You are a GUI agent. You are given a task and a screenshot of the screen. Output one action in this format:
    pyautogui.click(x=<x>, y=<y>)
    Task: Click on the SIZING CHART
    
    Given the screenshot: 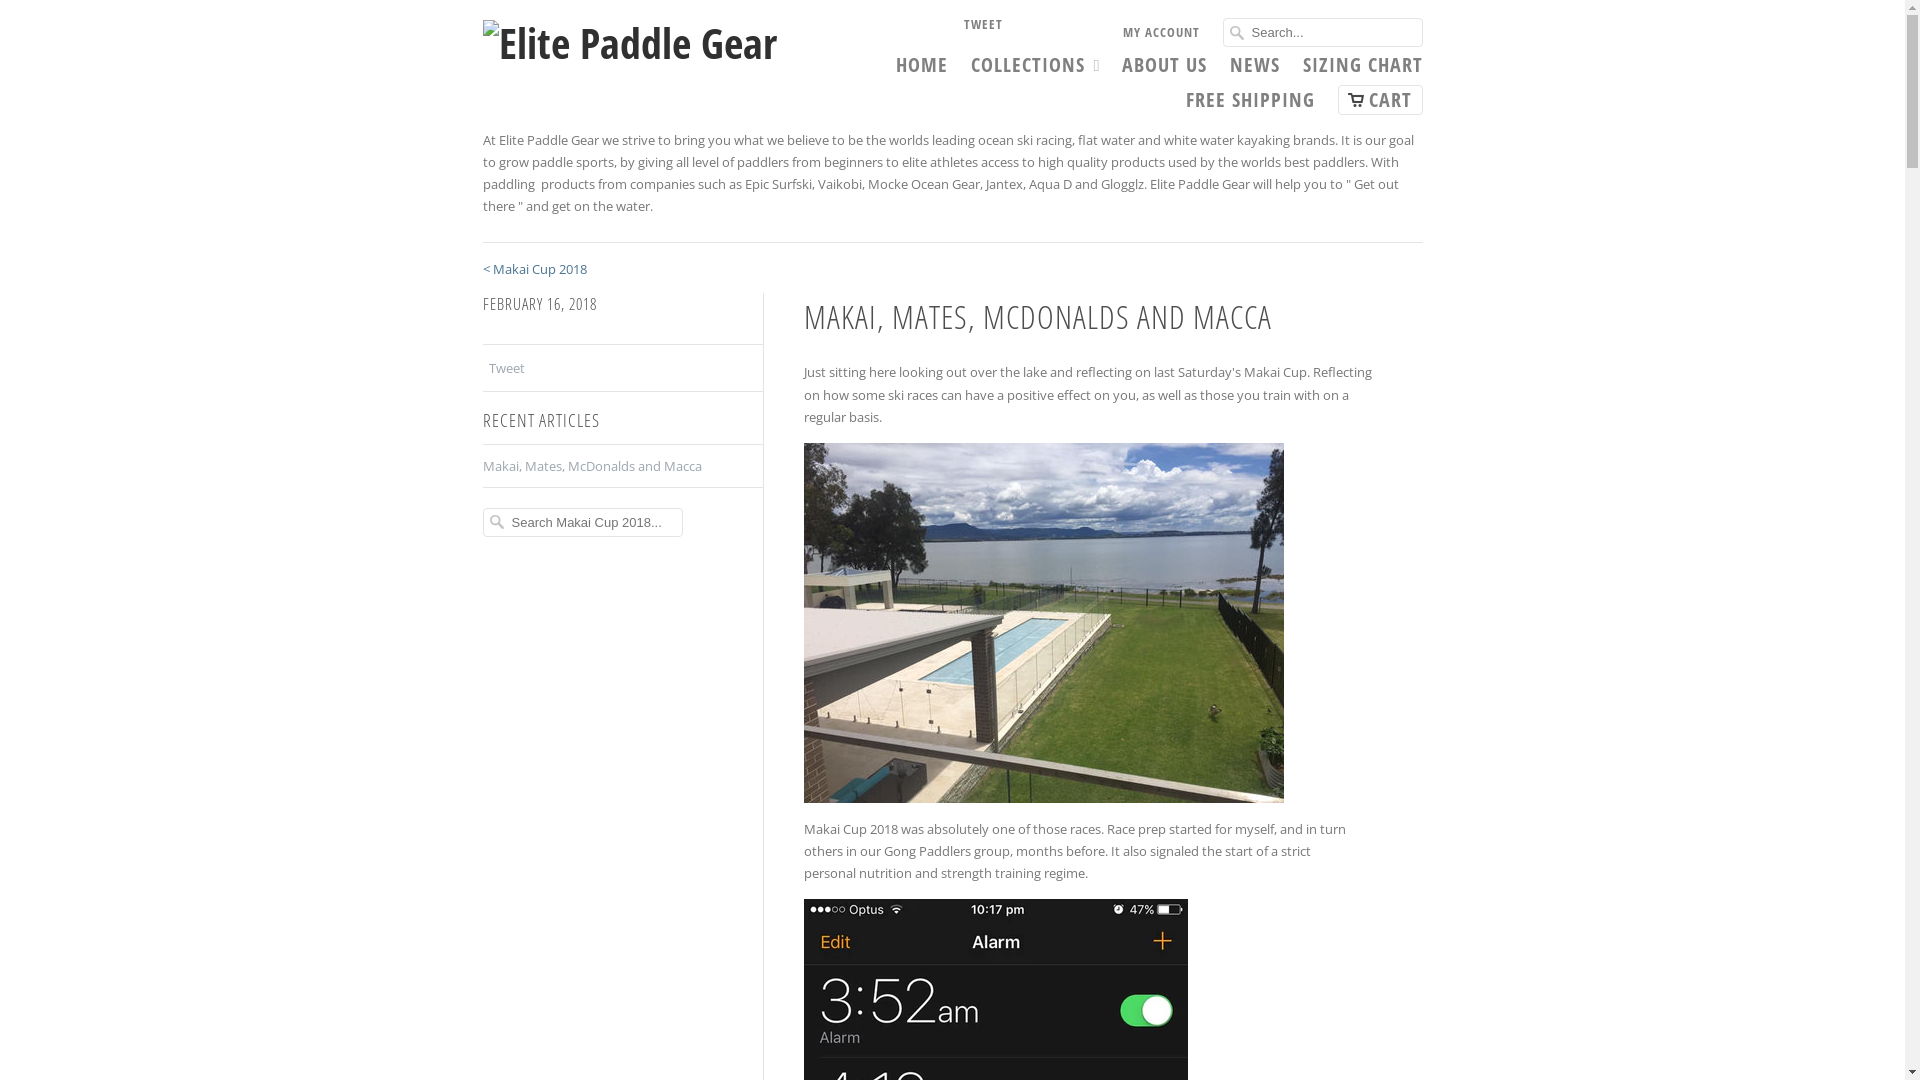 What is the action you would take?
    pyautogui.click(x=1362, y=70)
    